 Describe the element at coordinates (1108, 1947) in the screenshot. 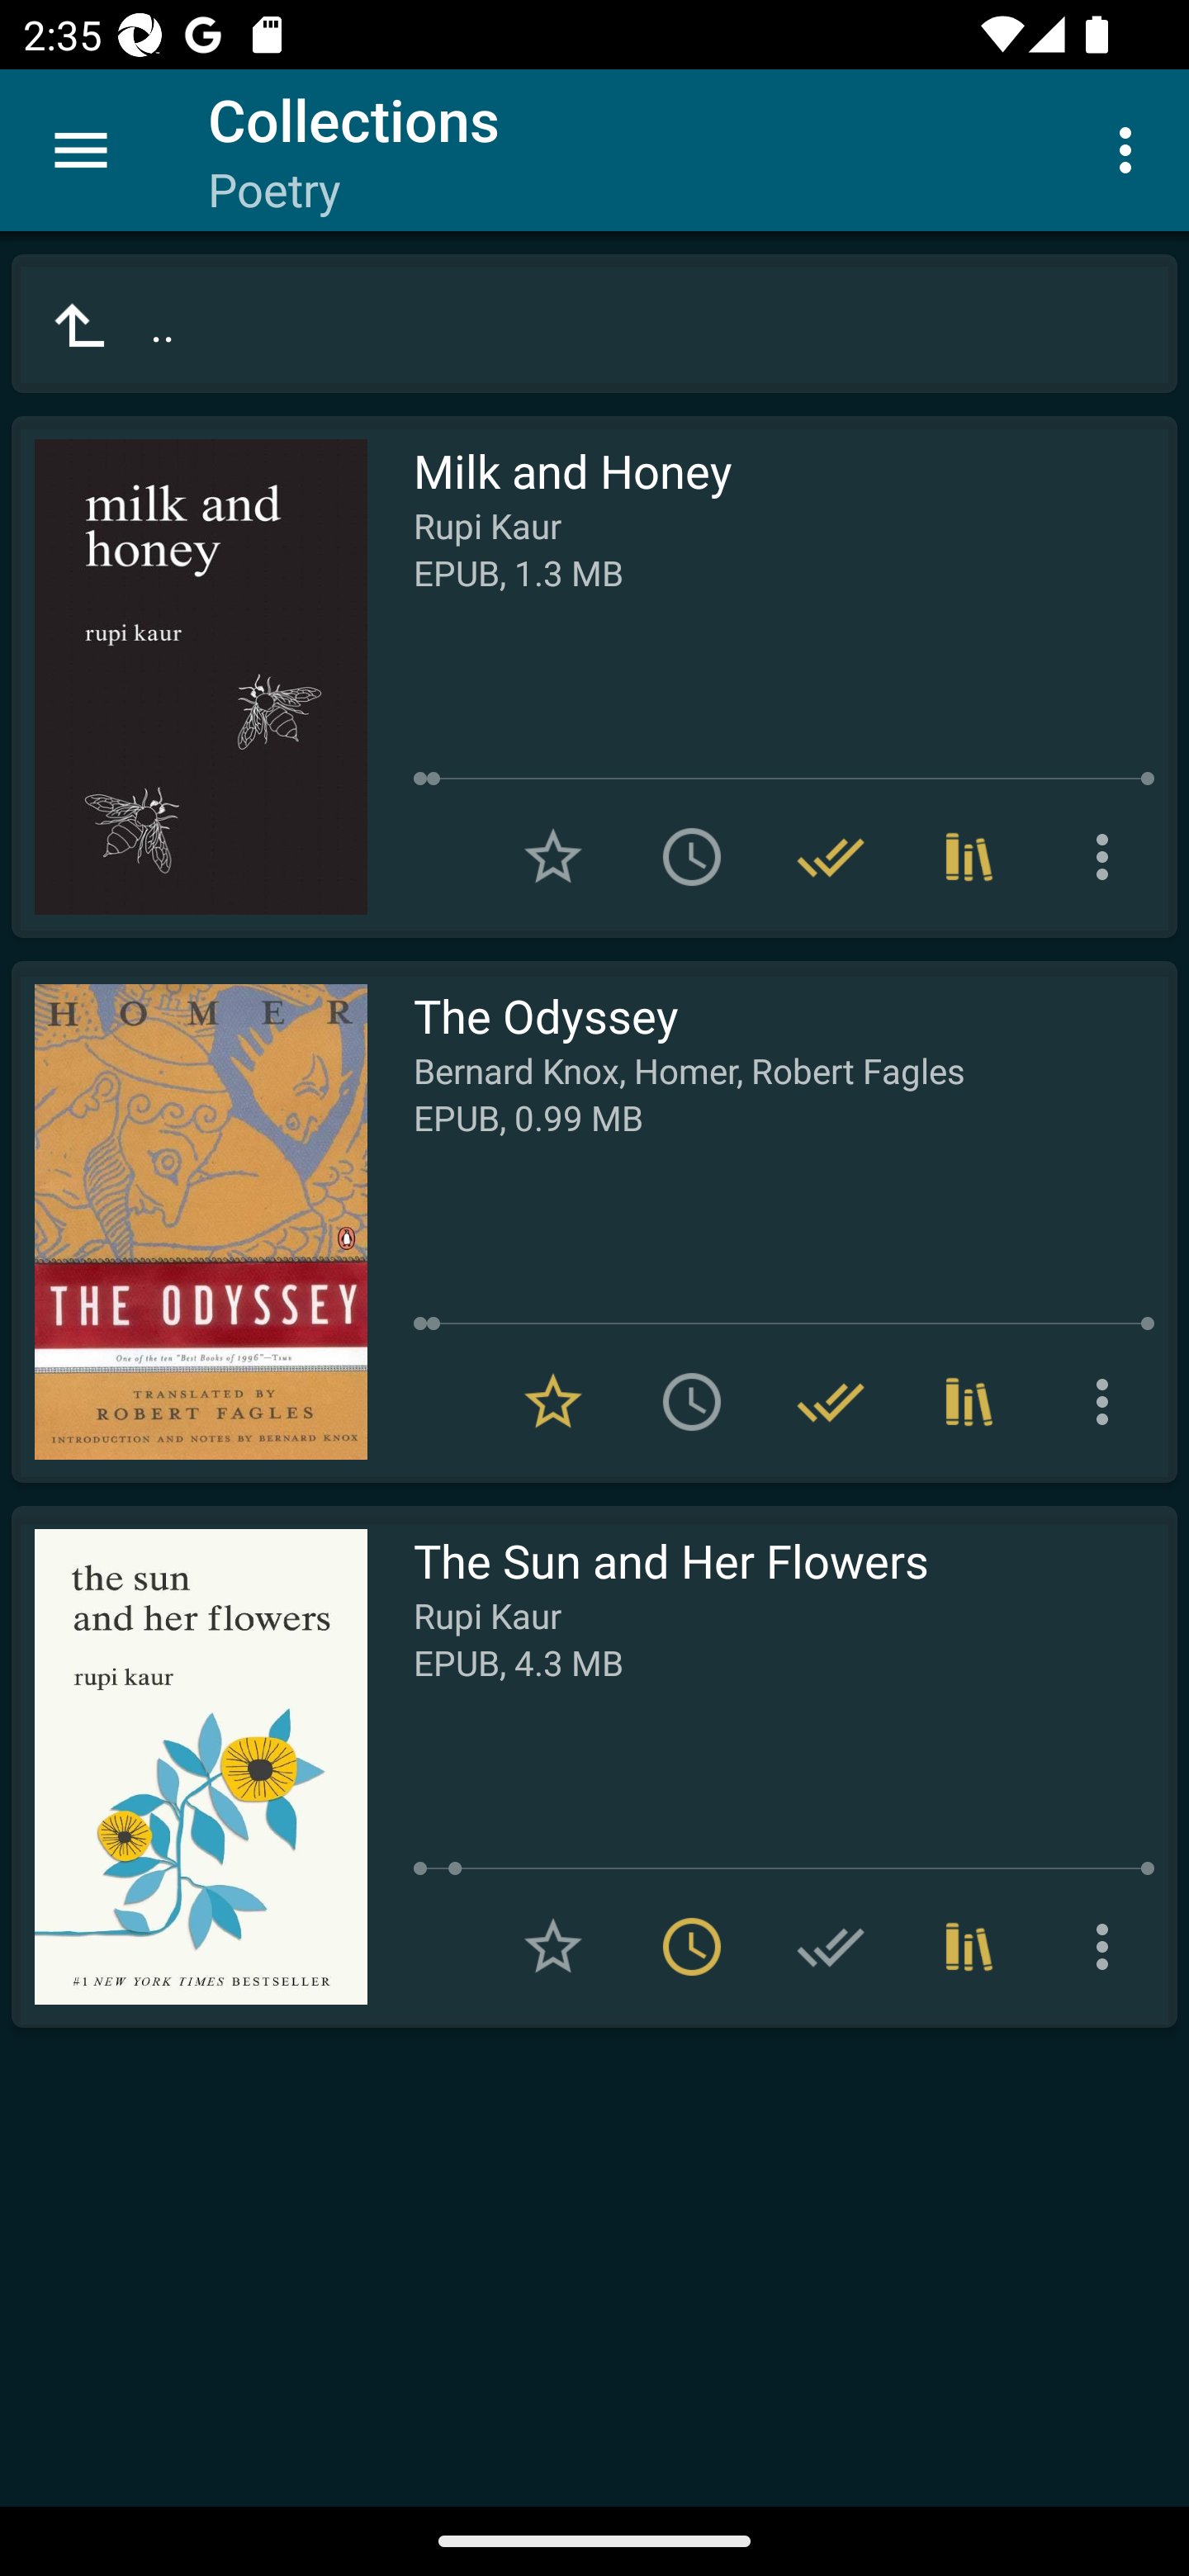

I see `More options` at that location.